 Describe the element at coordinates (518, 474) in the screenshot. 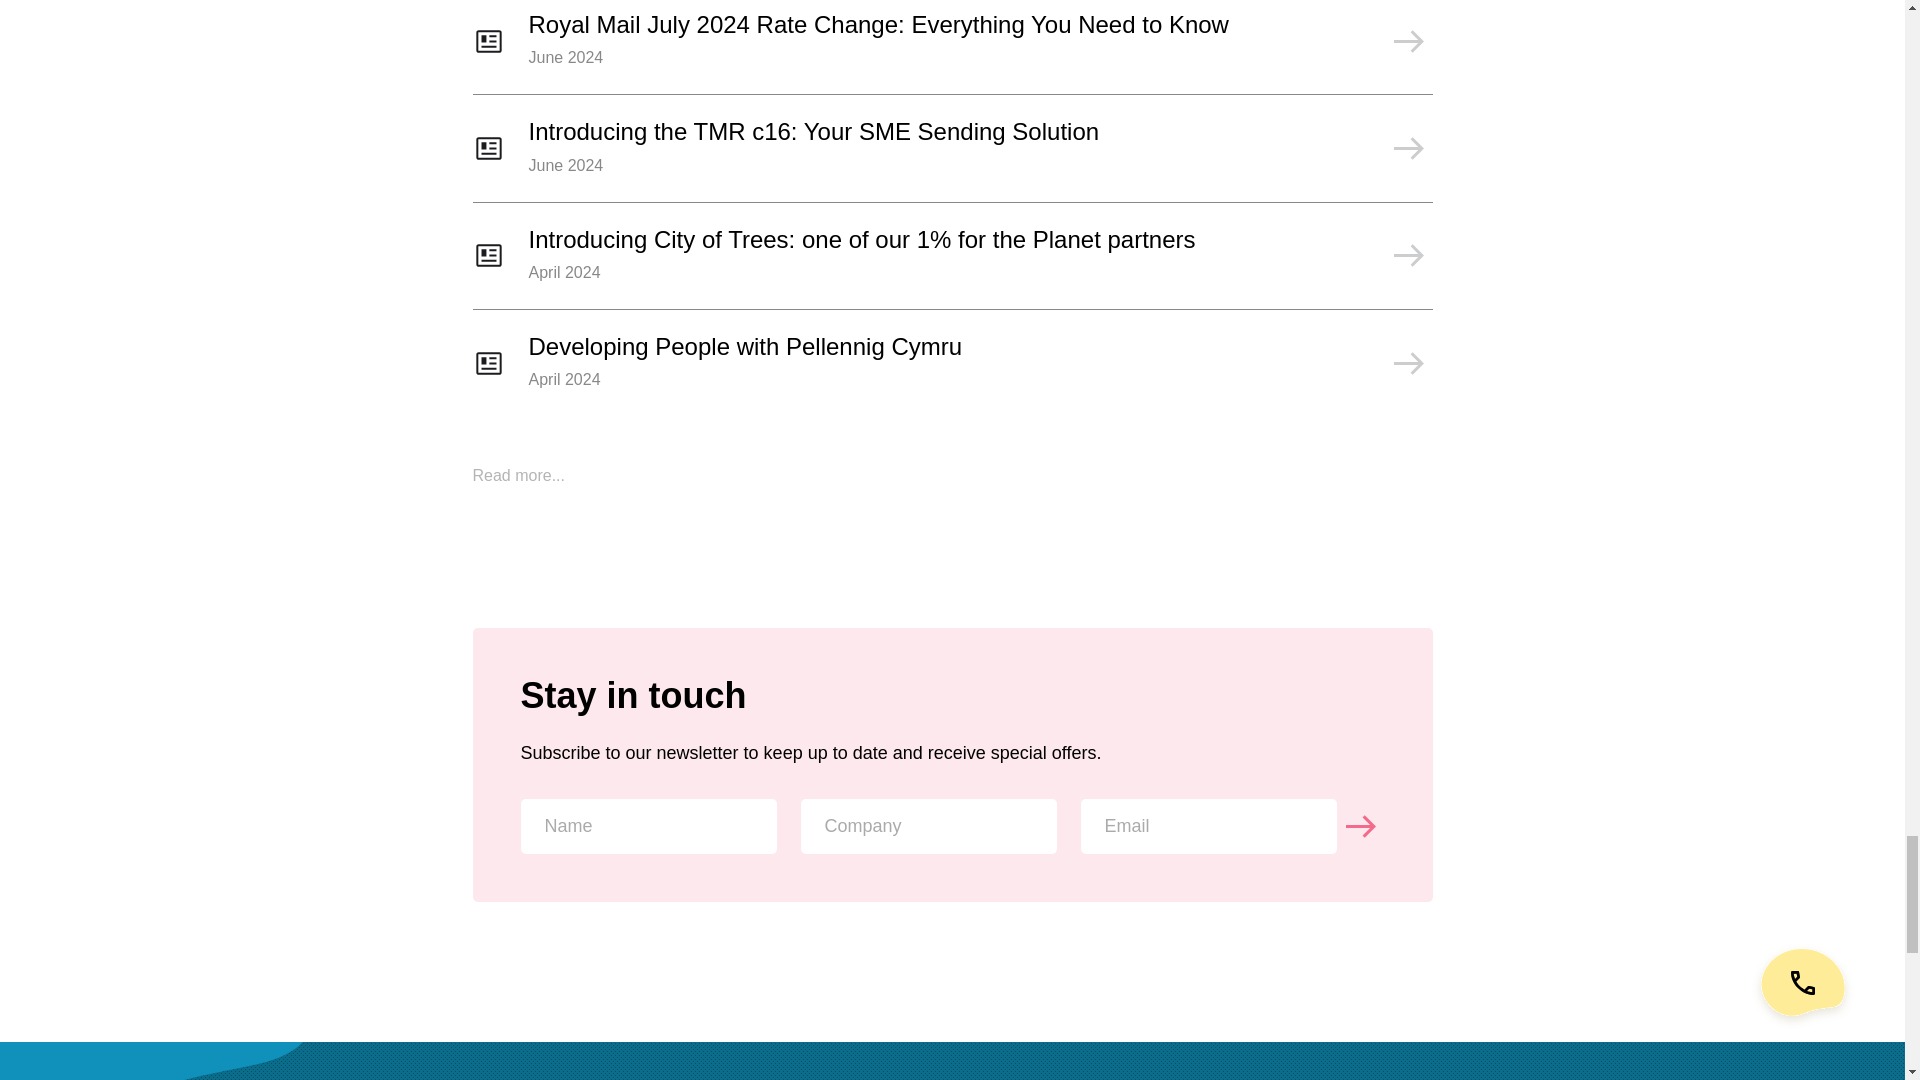

I see `View all posts` at that location.